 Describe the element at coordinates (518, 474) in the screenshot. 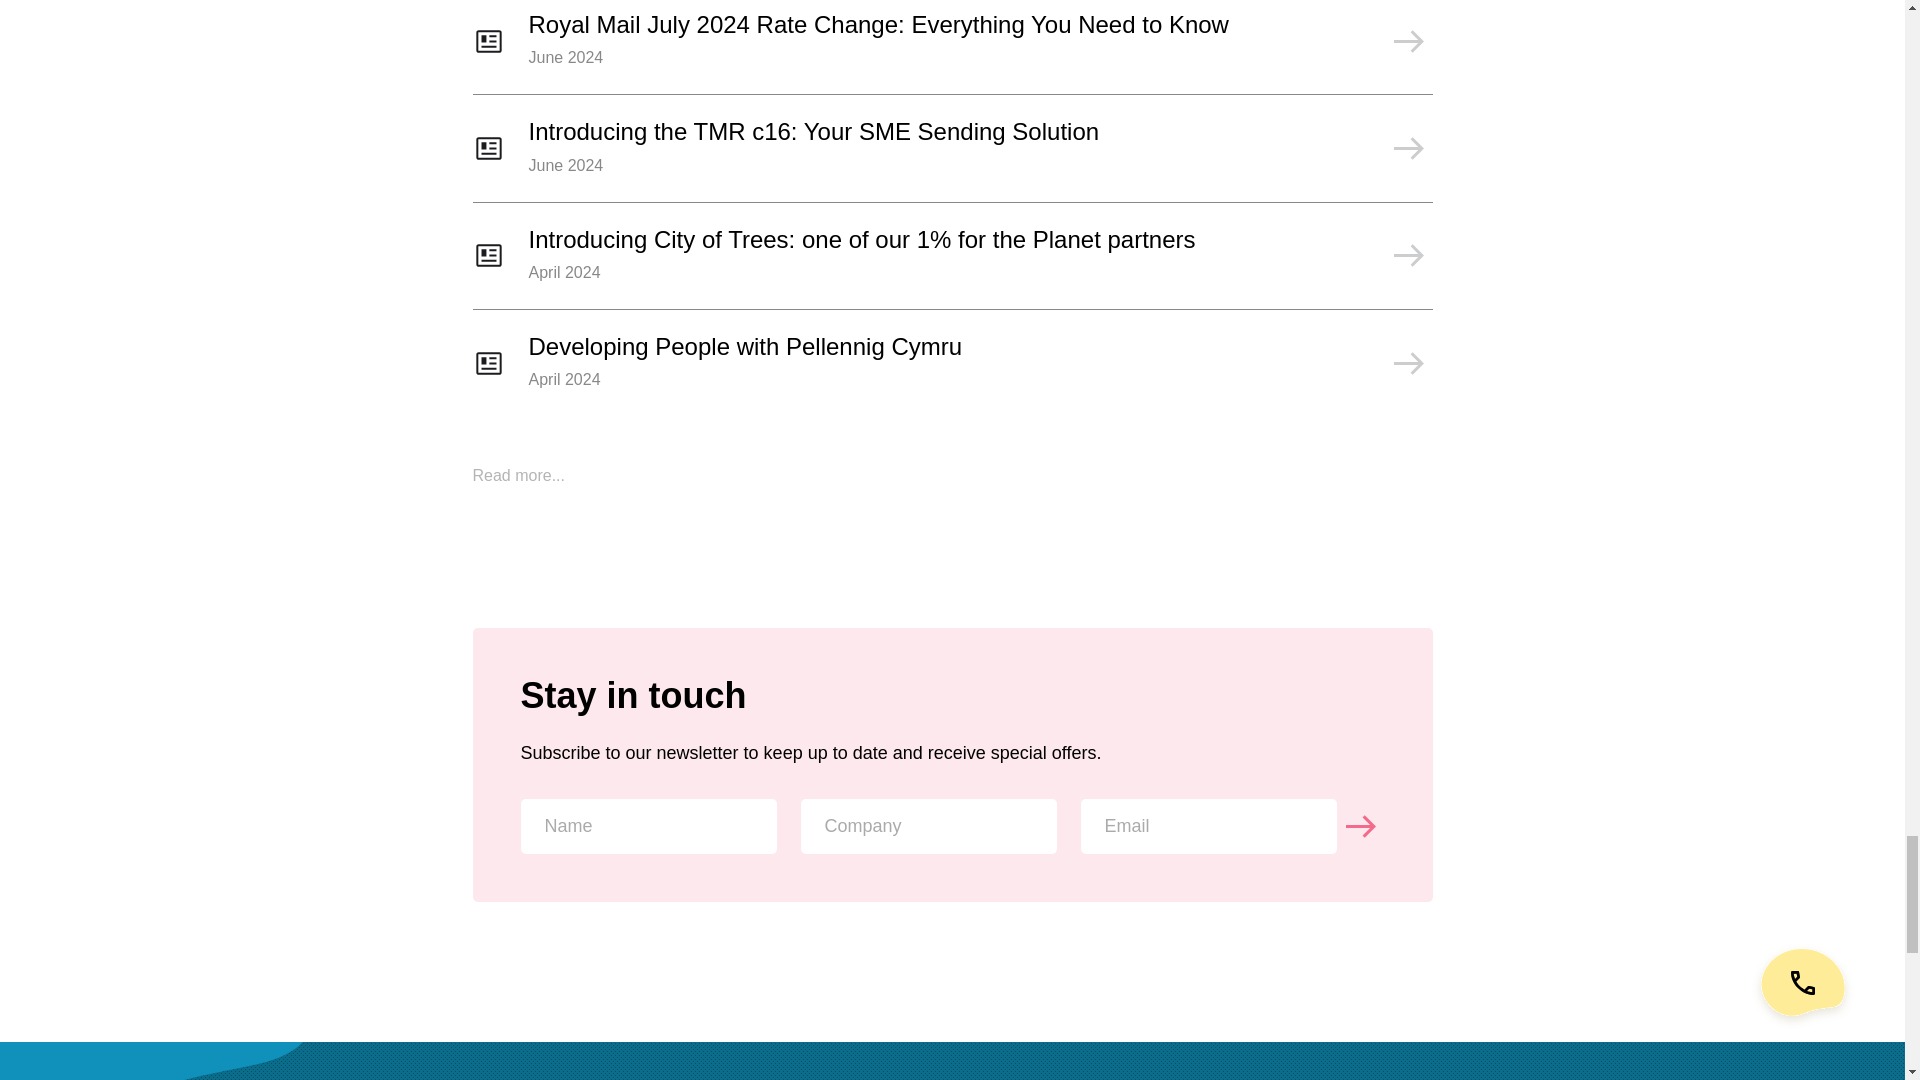

I see `View all posts` at that location.